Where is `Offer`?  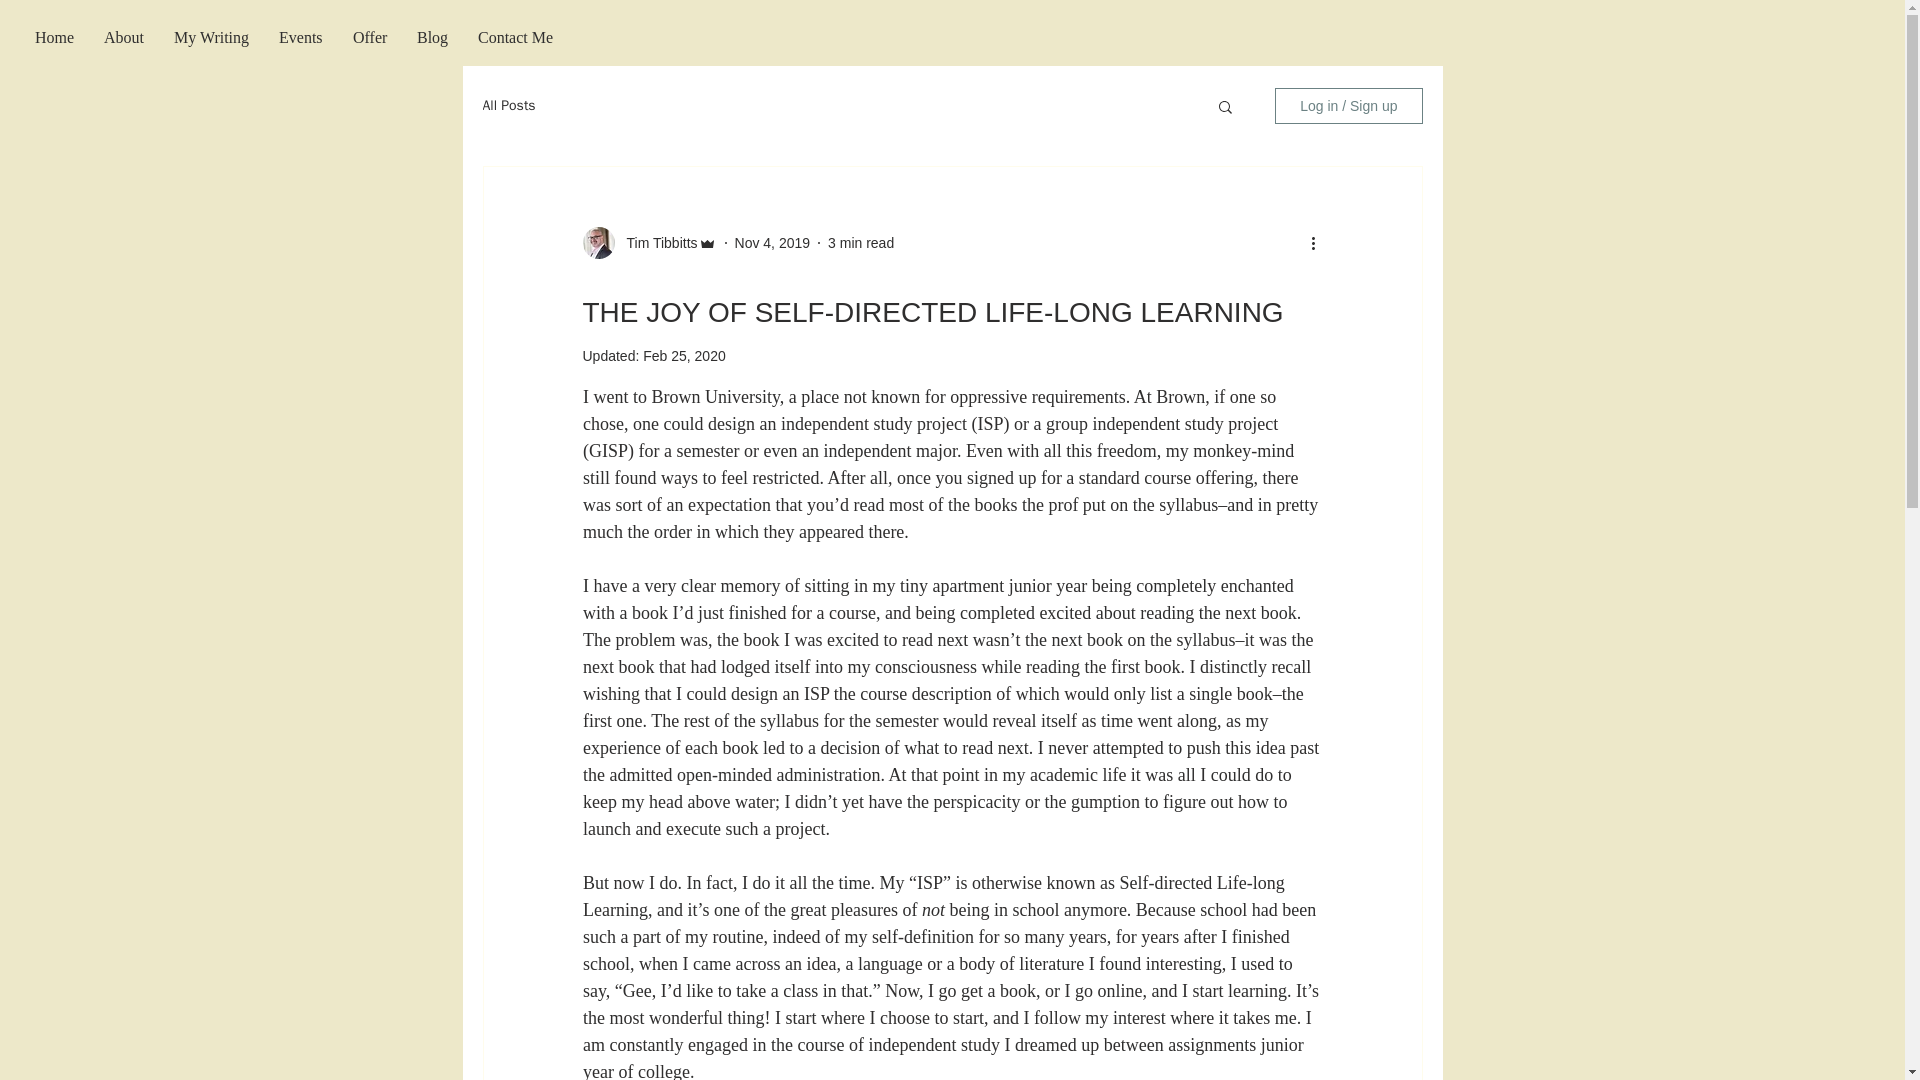 Offer is located at coordinates (369, 36).